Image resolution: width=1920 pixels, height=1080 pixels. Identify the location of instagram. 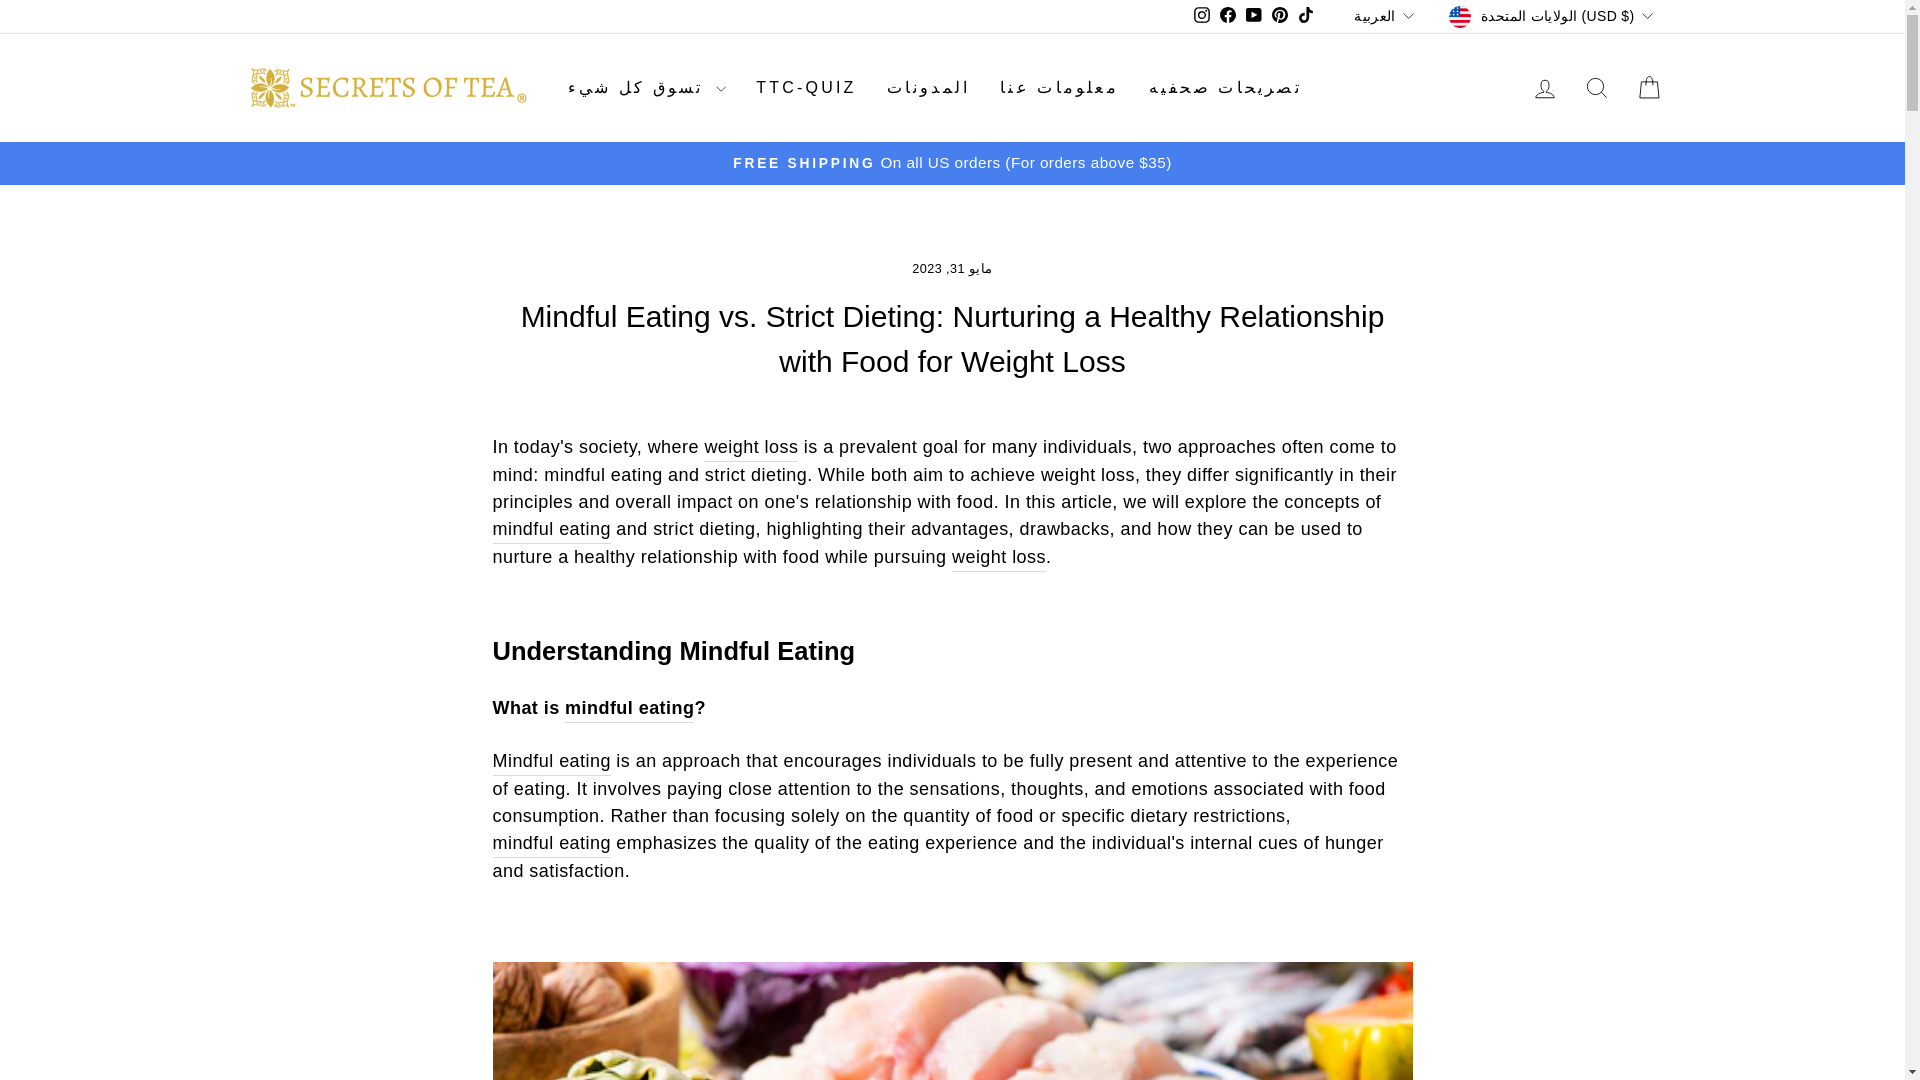
(1202, 14).